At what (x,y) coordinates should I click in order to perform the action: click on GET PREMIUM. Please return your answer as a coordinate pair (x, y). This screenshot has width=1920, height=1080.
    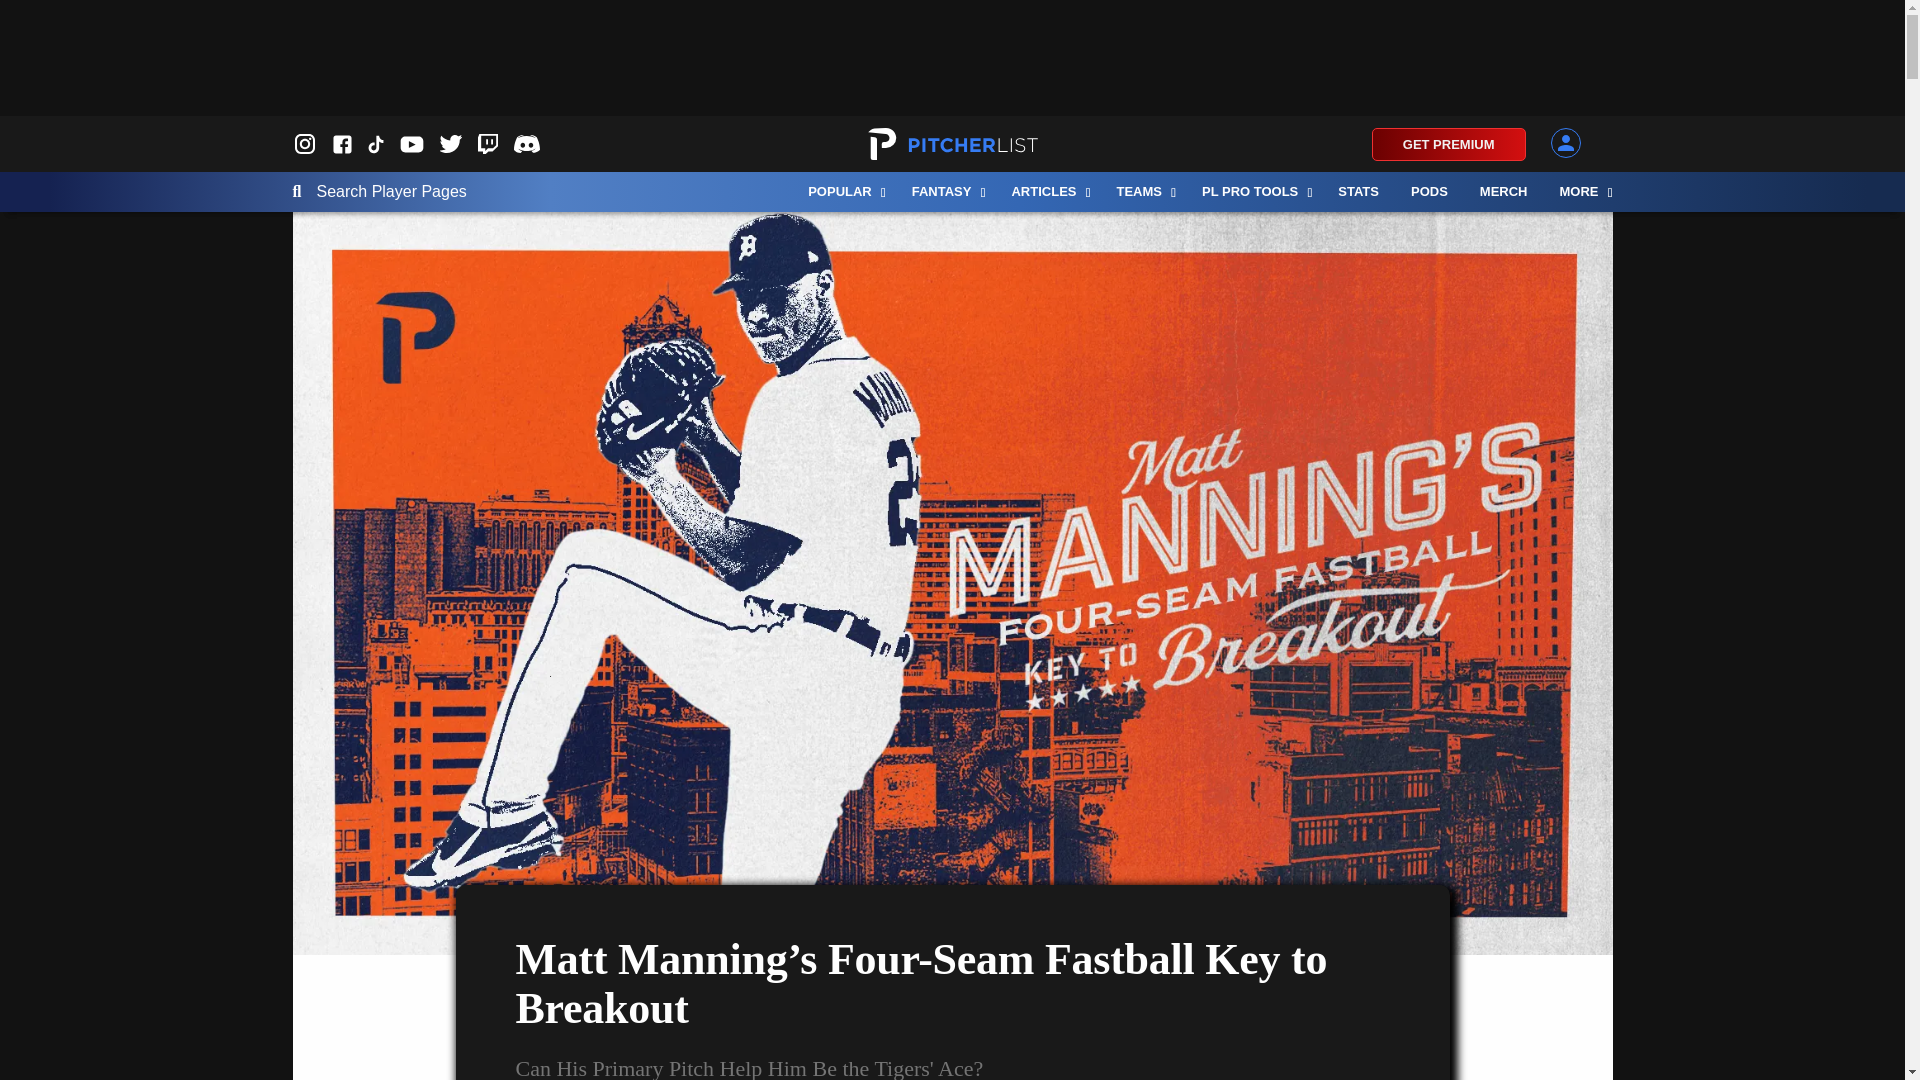
    Looking at the image, I should click on (1449, 144).